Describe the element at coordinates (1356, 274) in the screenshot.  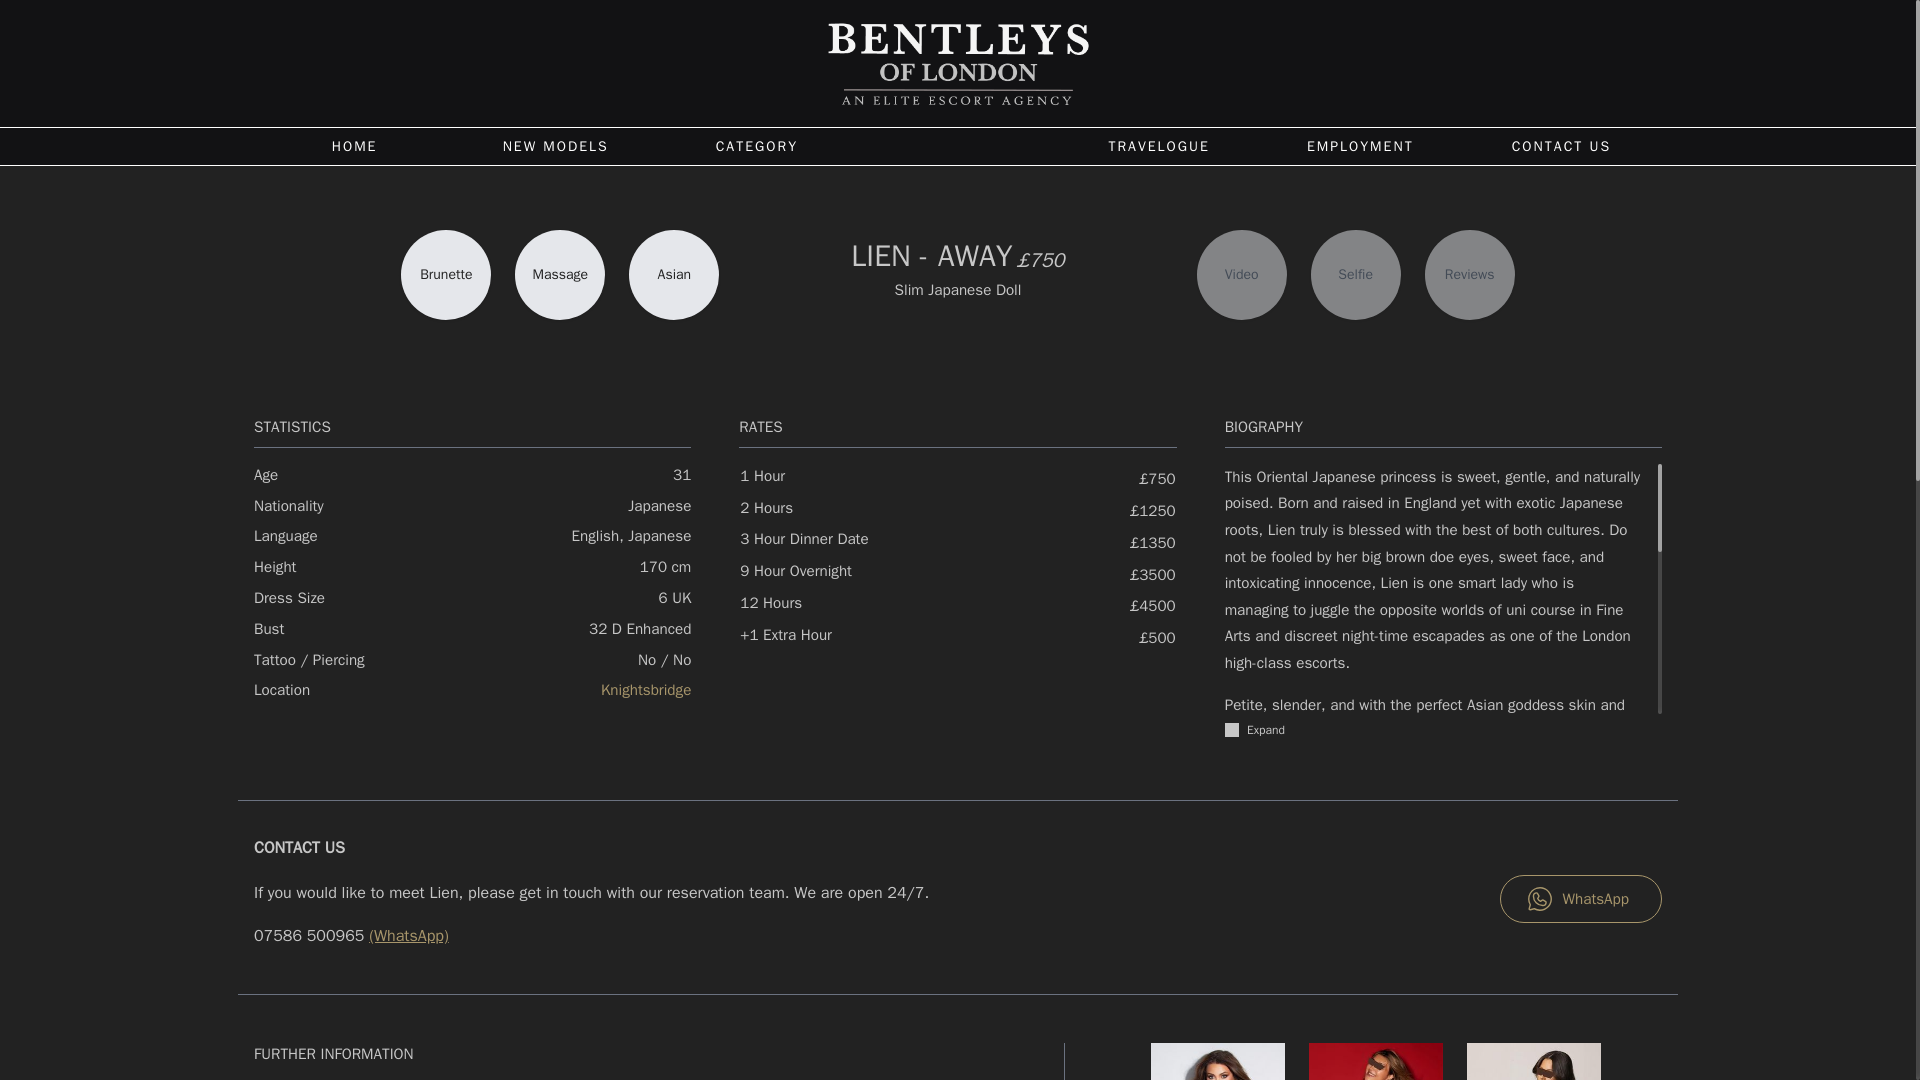
I see `Selfie` at that location.